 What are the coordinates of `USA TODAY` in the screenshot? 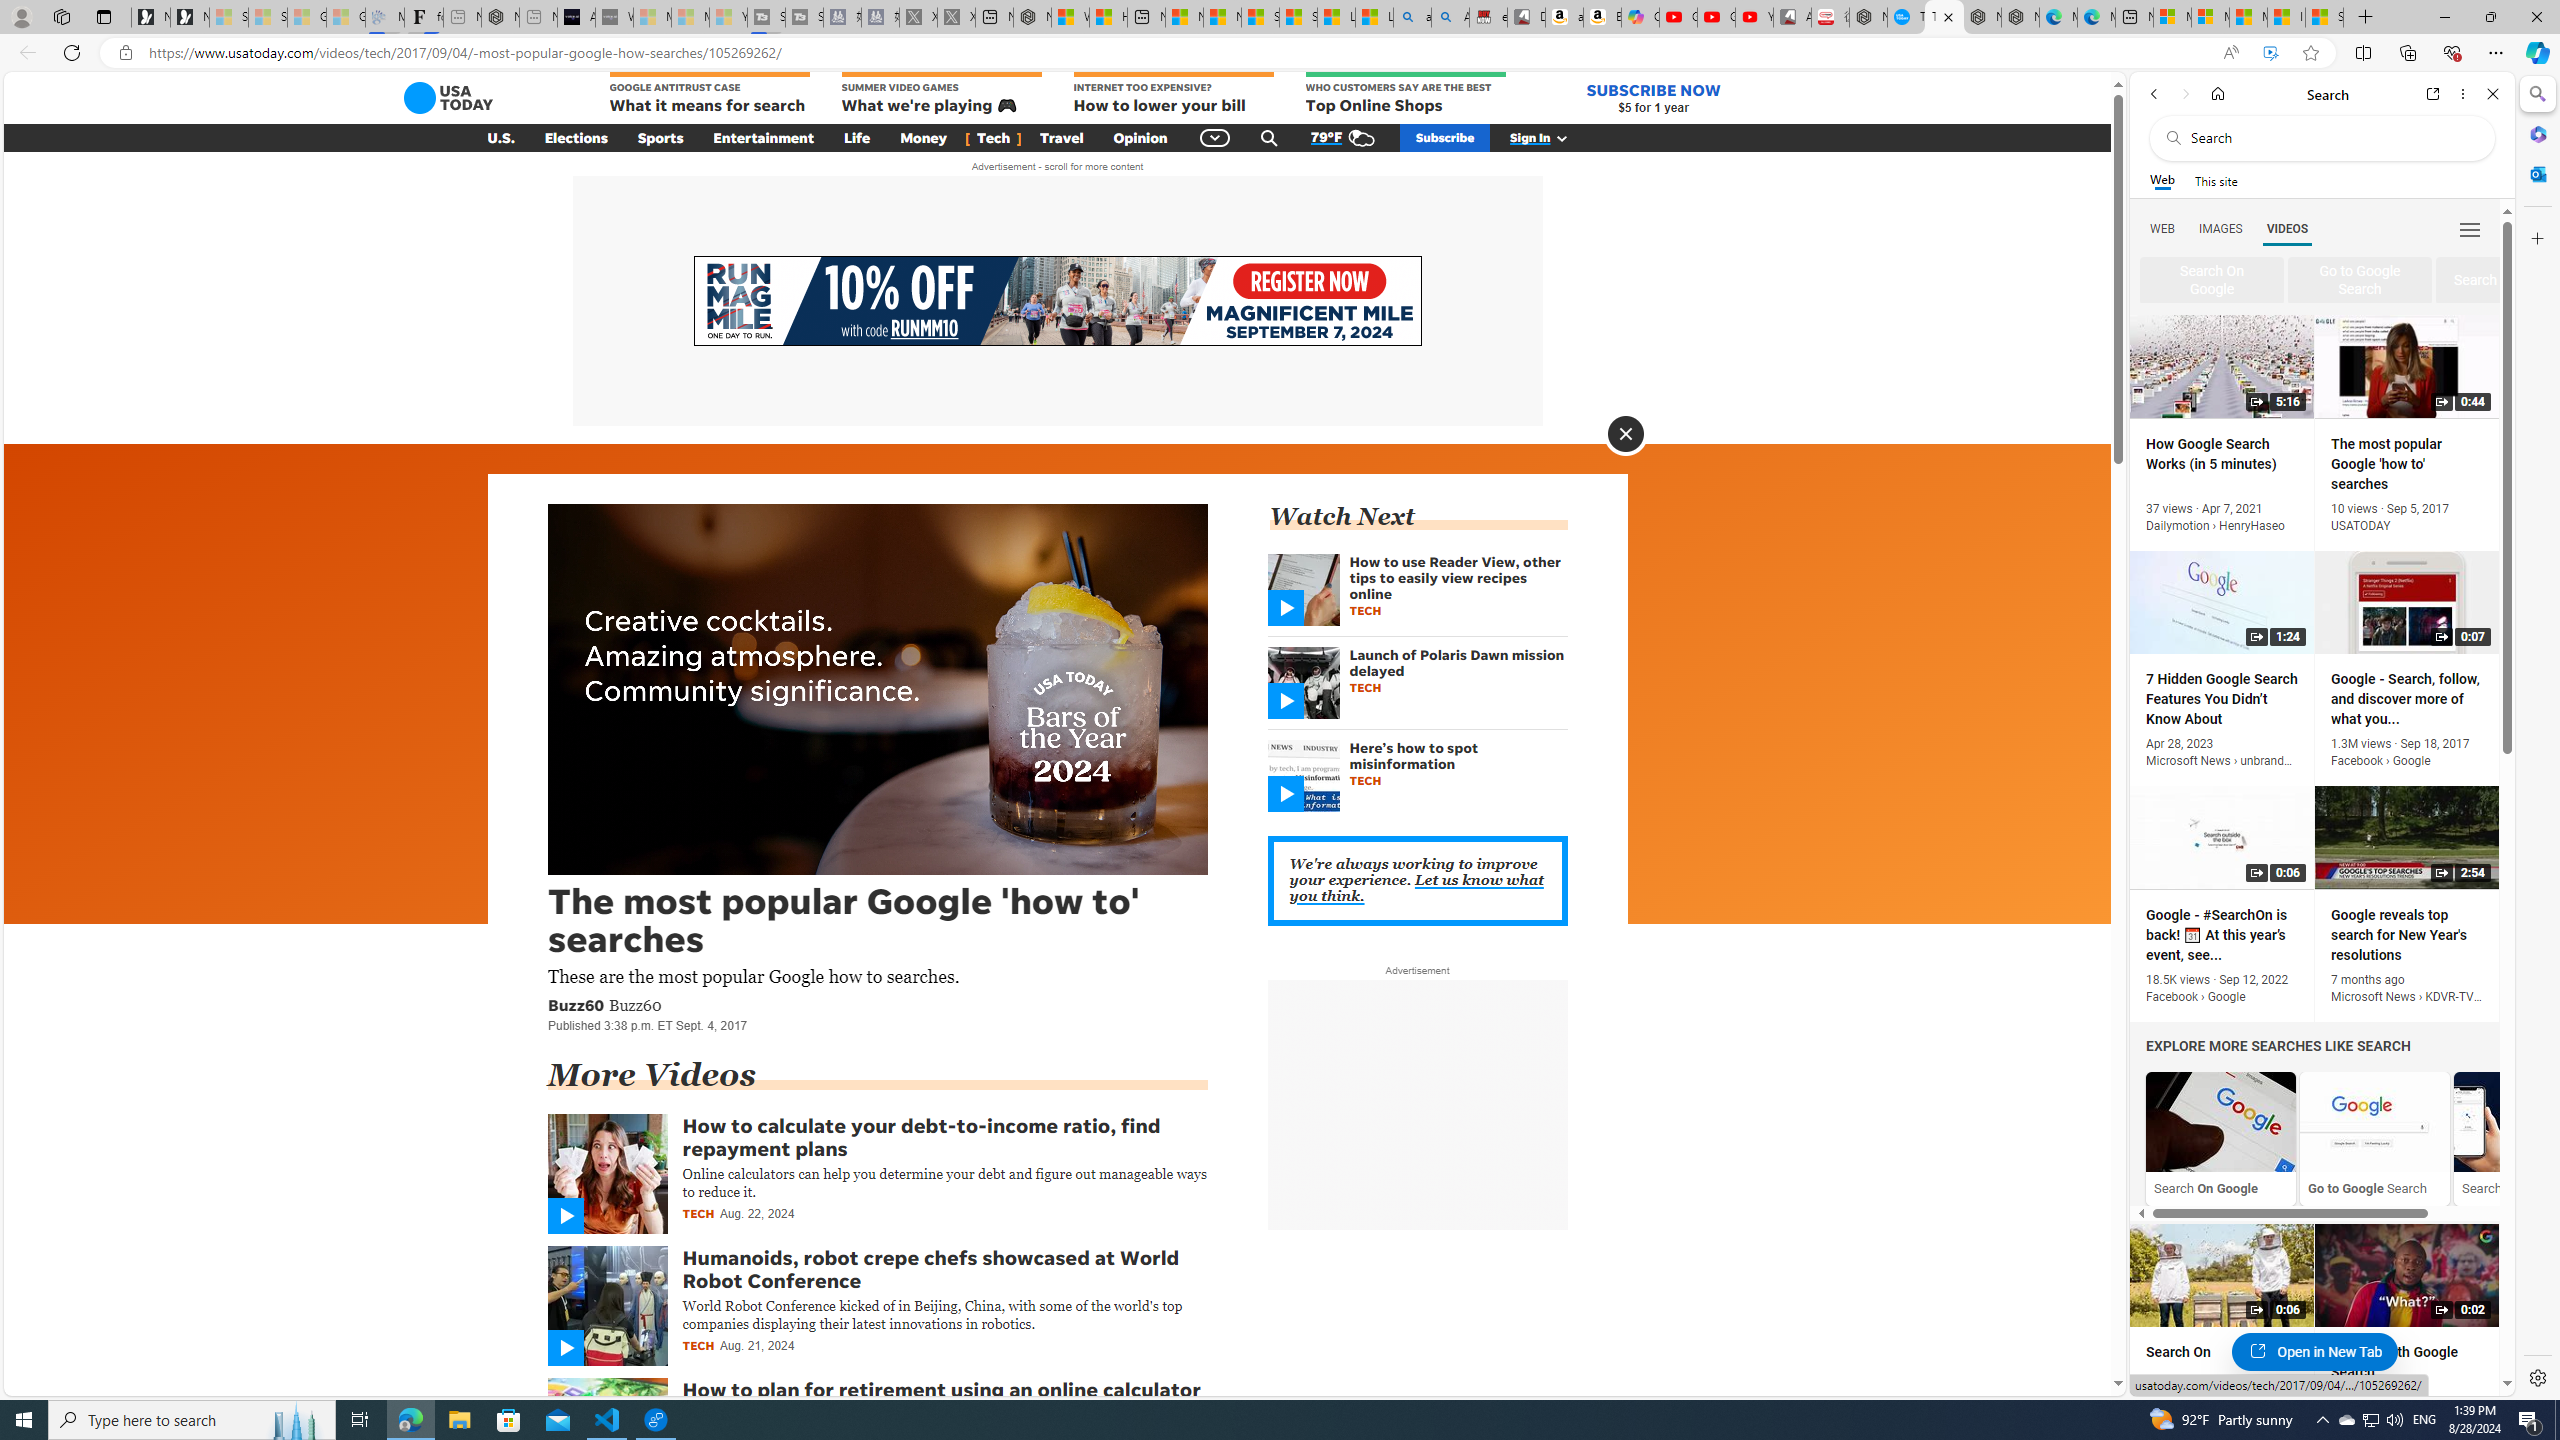 It's located at (448, 98).